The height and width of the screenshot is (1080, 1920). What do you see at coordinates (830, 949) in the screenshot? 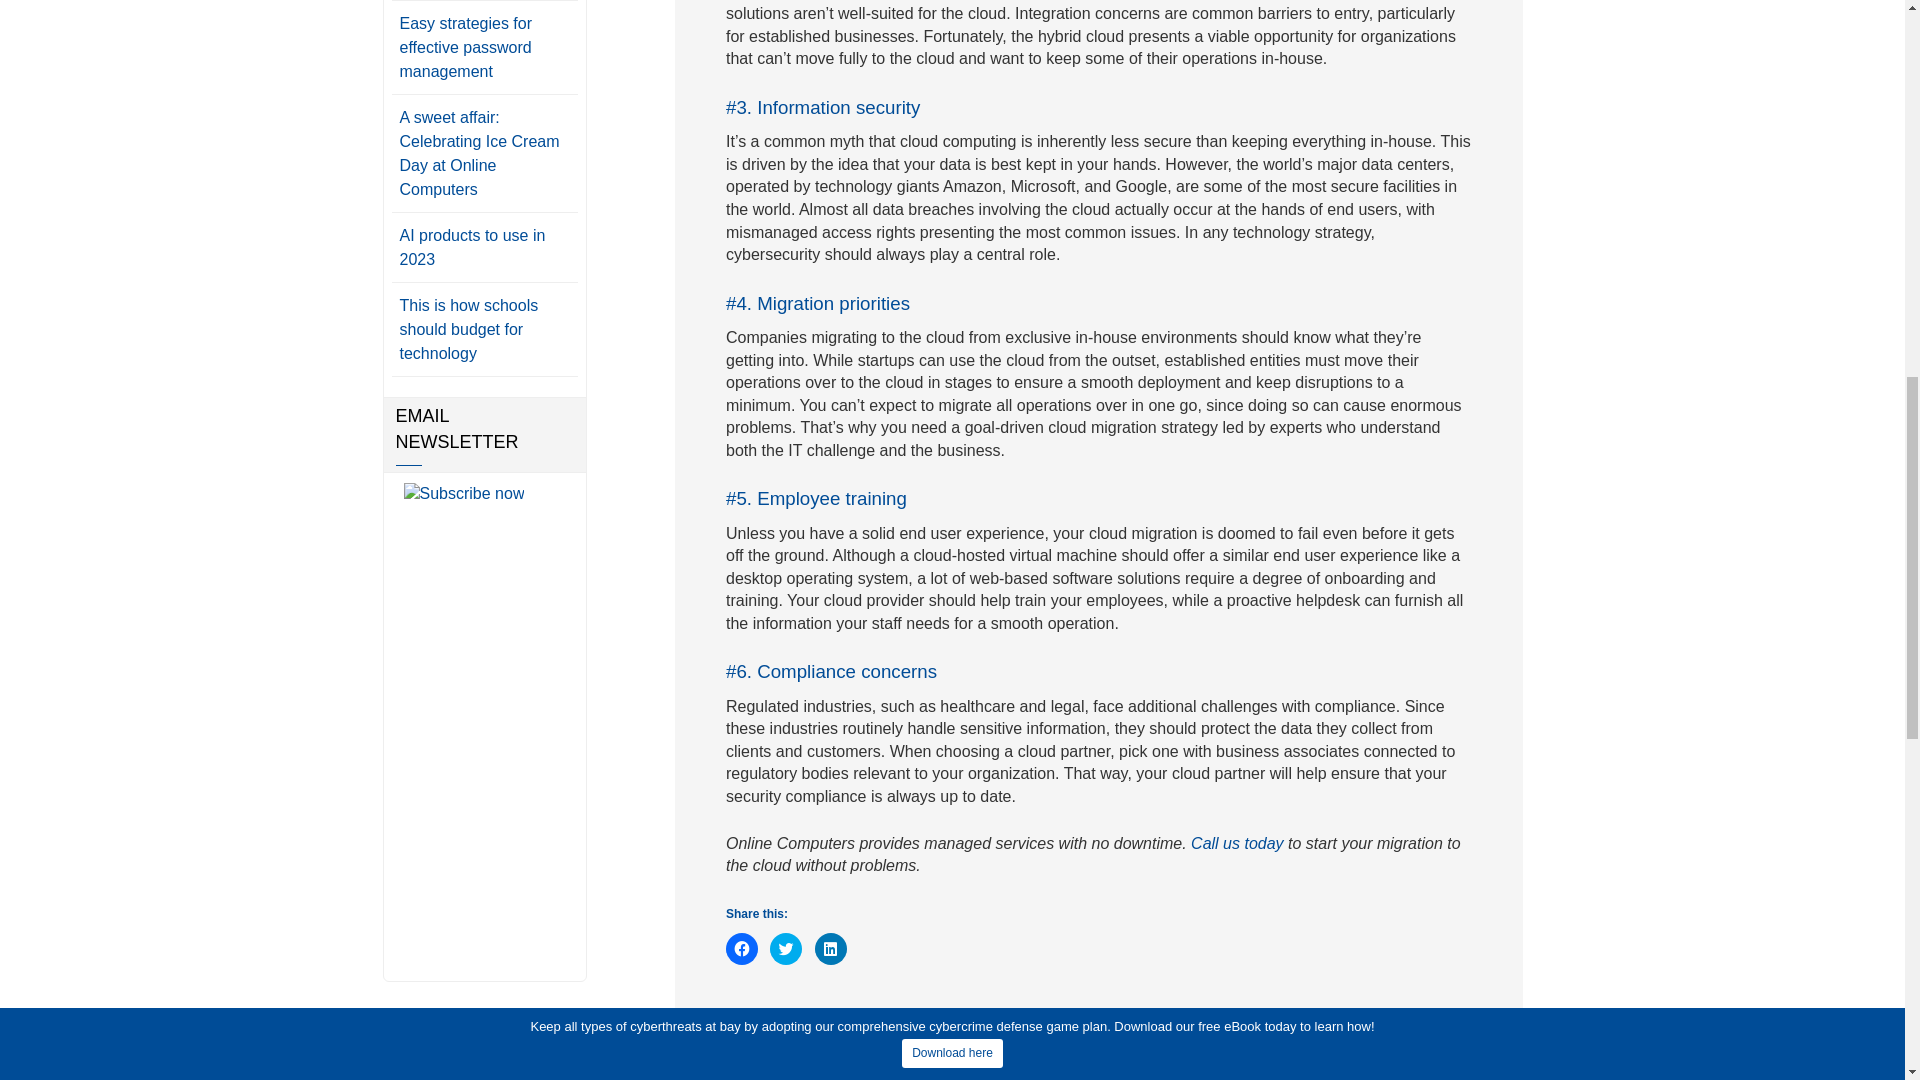
I see `Click to share on LinkedIn` at bounding box center [830, 949].